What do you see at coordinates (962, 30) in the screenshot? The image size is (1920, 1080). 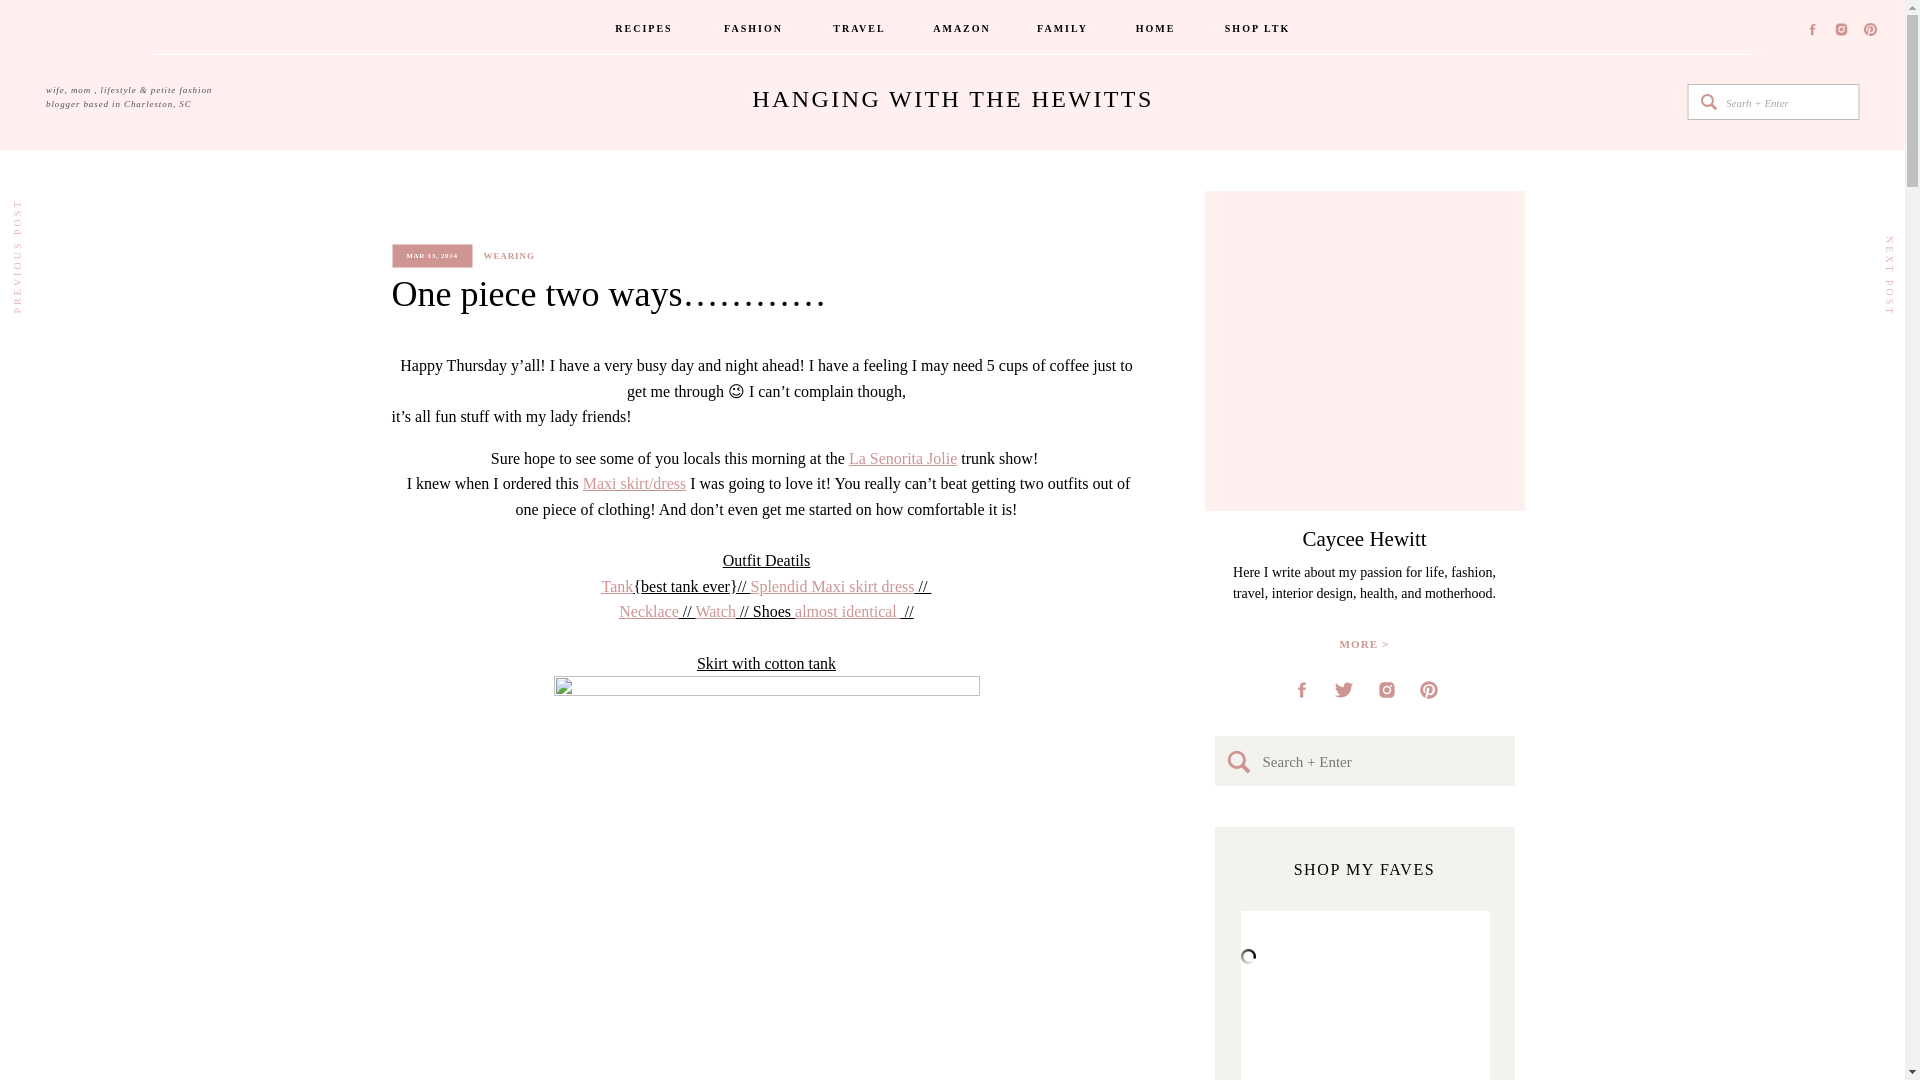 I see `AMAZON` at bounding box center [962, 30].